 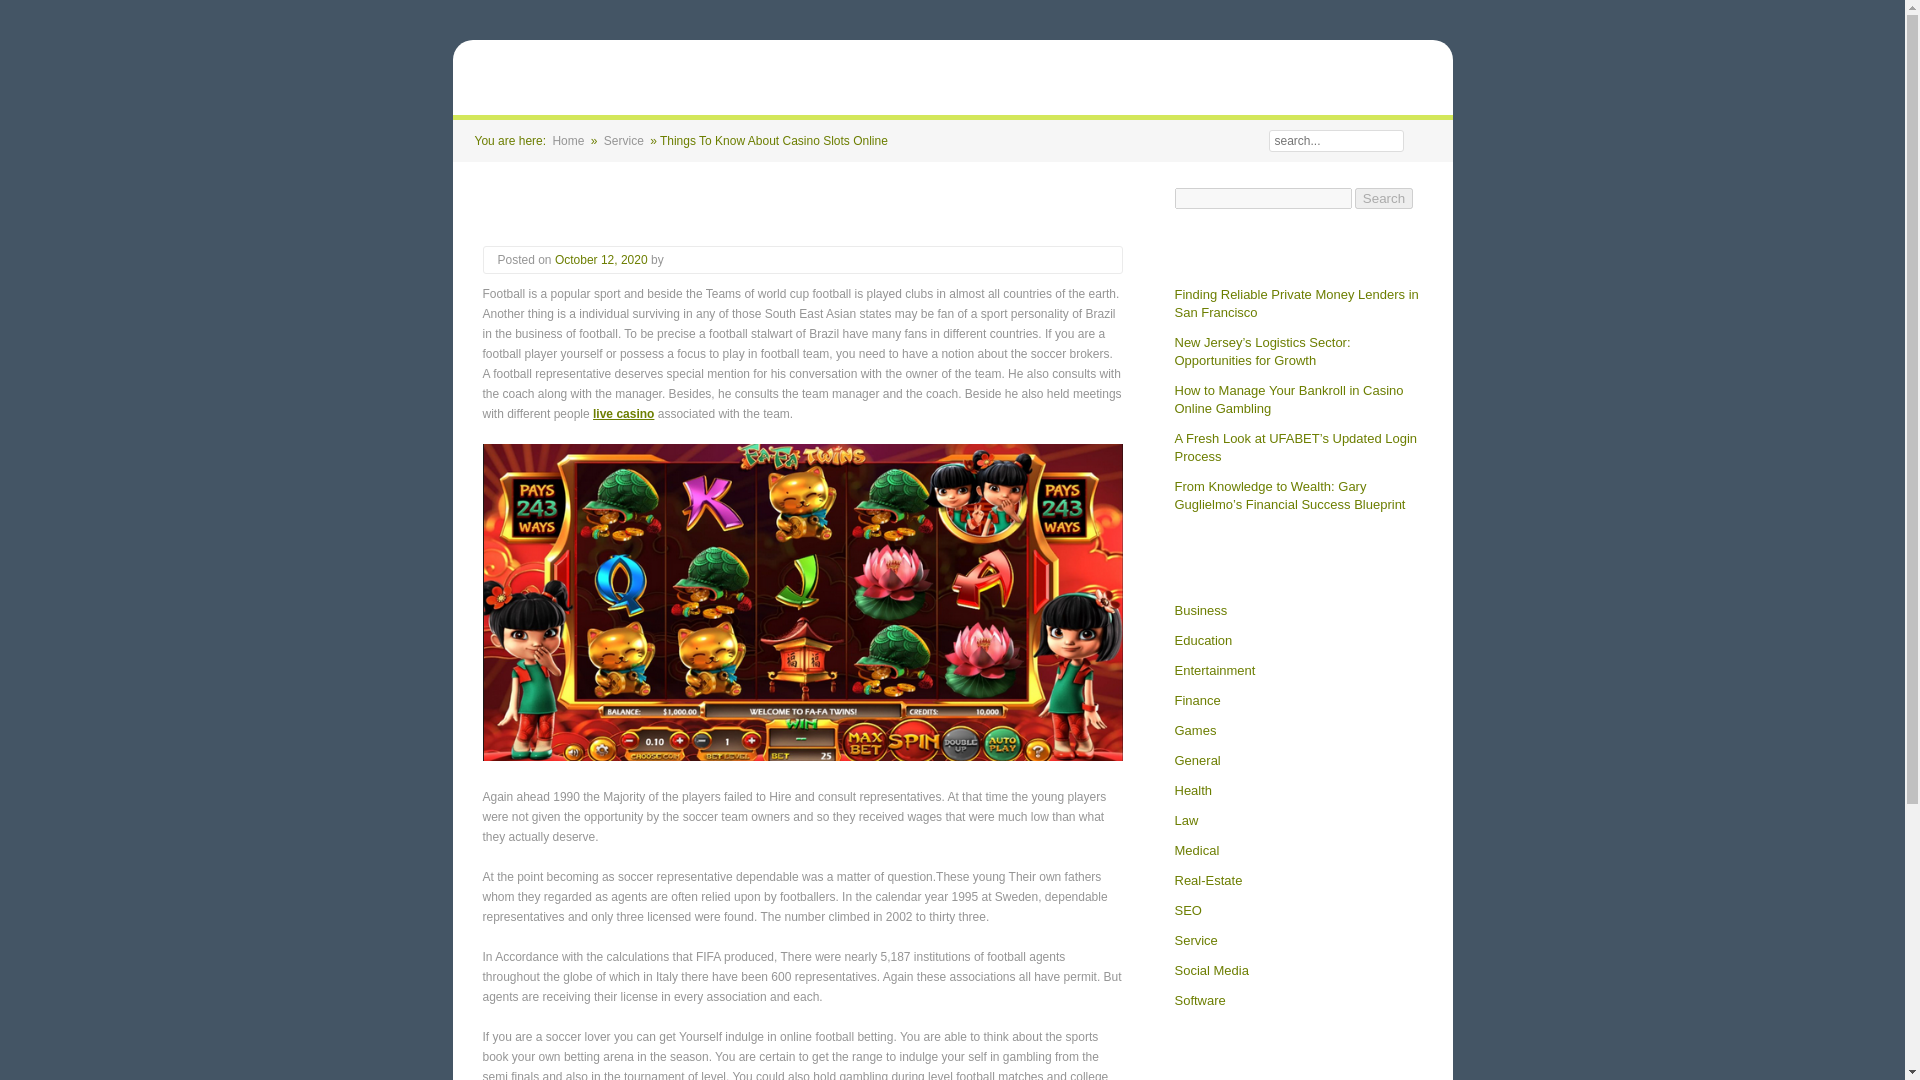 What do you see at coordinates (1196, 700) in the screenshot?
I see `Finance` at bounding box center [1196, 700].